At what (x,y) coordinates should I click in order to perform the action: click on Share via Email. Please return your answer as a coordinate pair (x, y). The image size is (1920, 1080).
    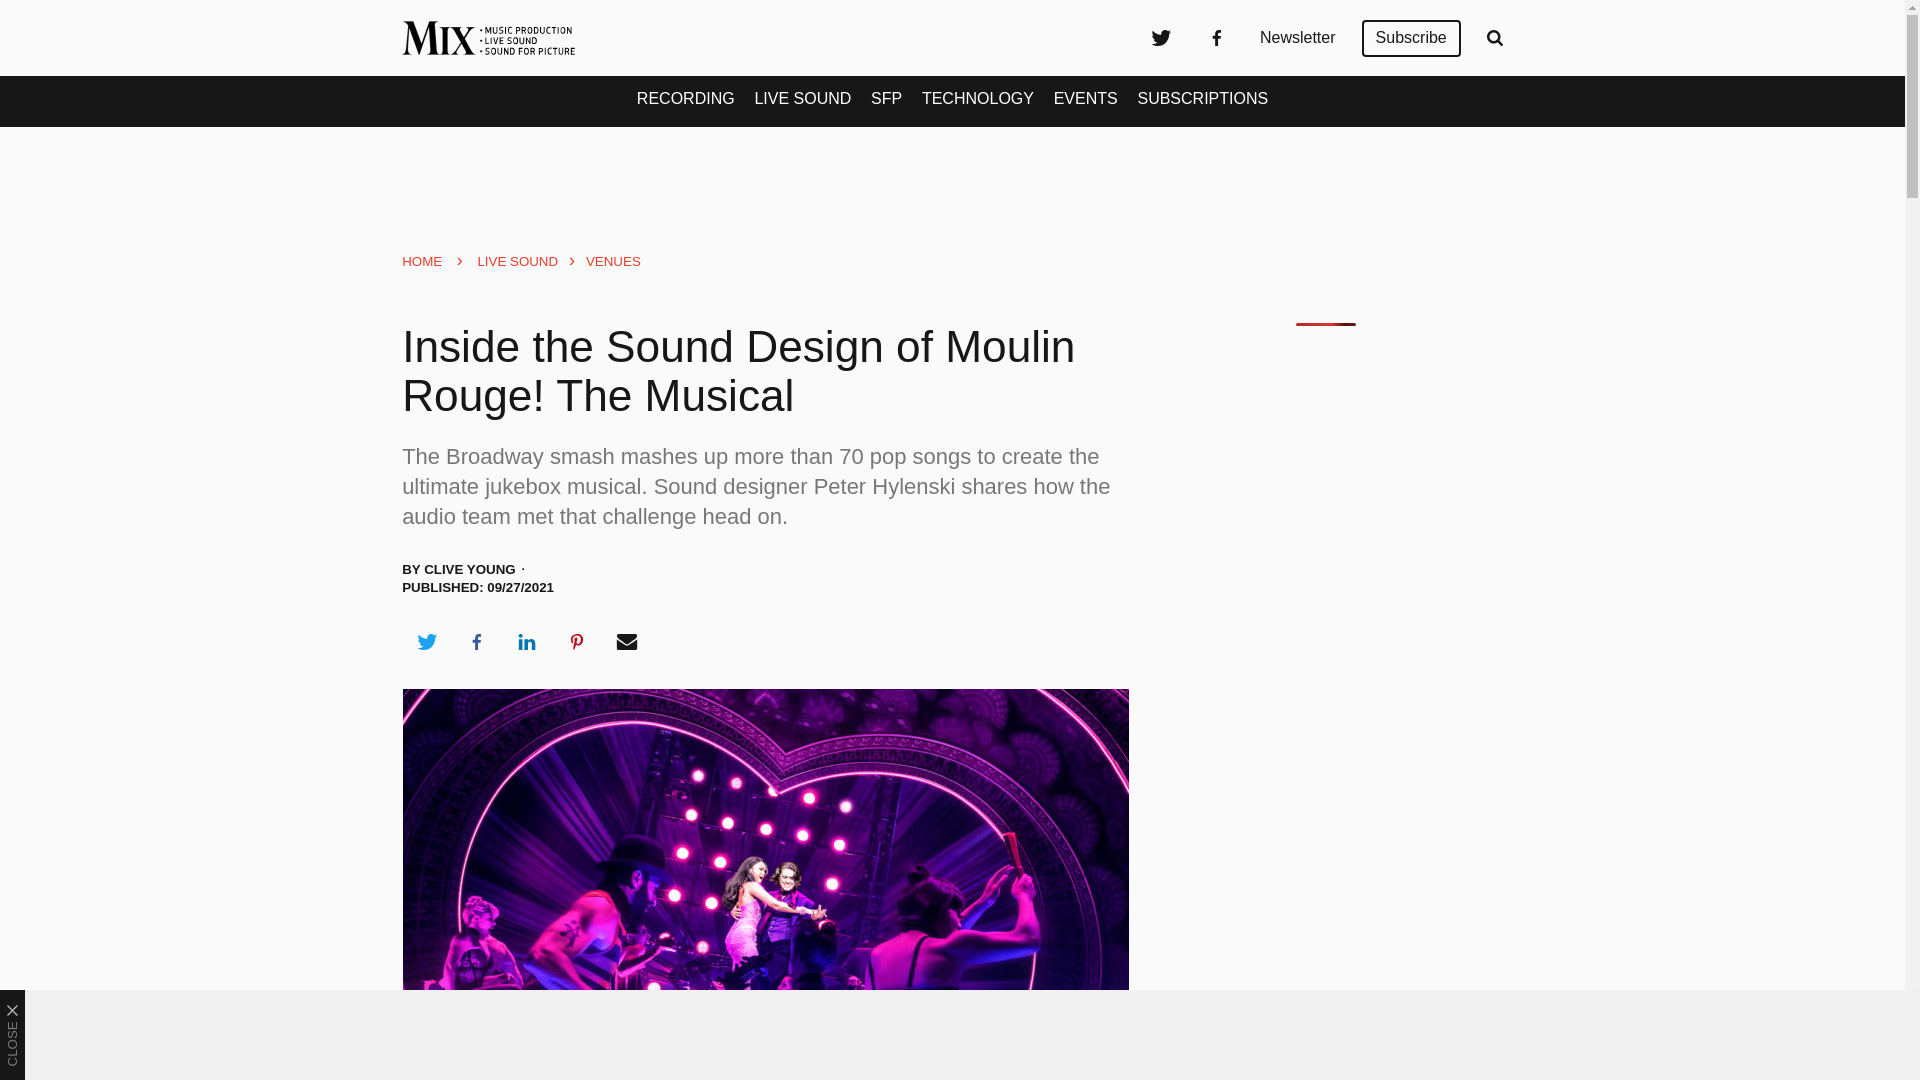
    Looking at the image, I should click on (627, 642).